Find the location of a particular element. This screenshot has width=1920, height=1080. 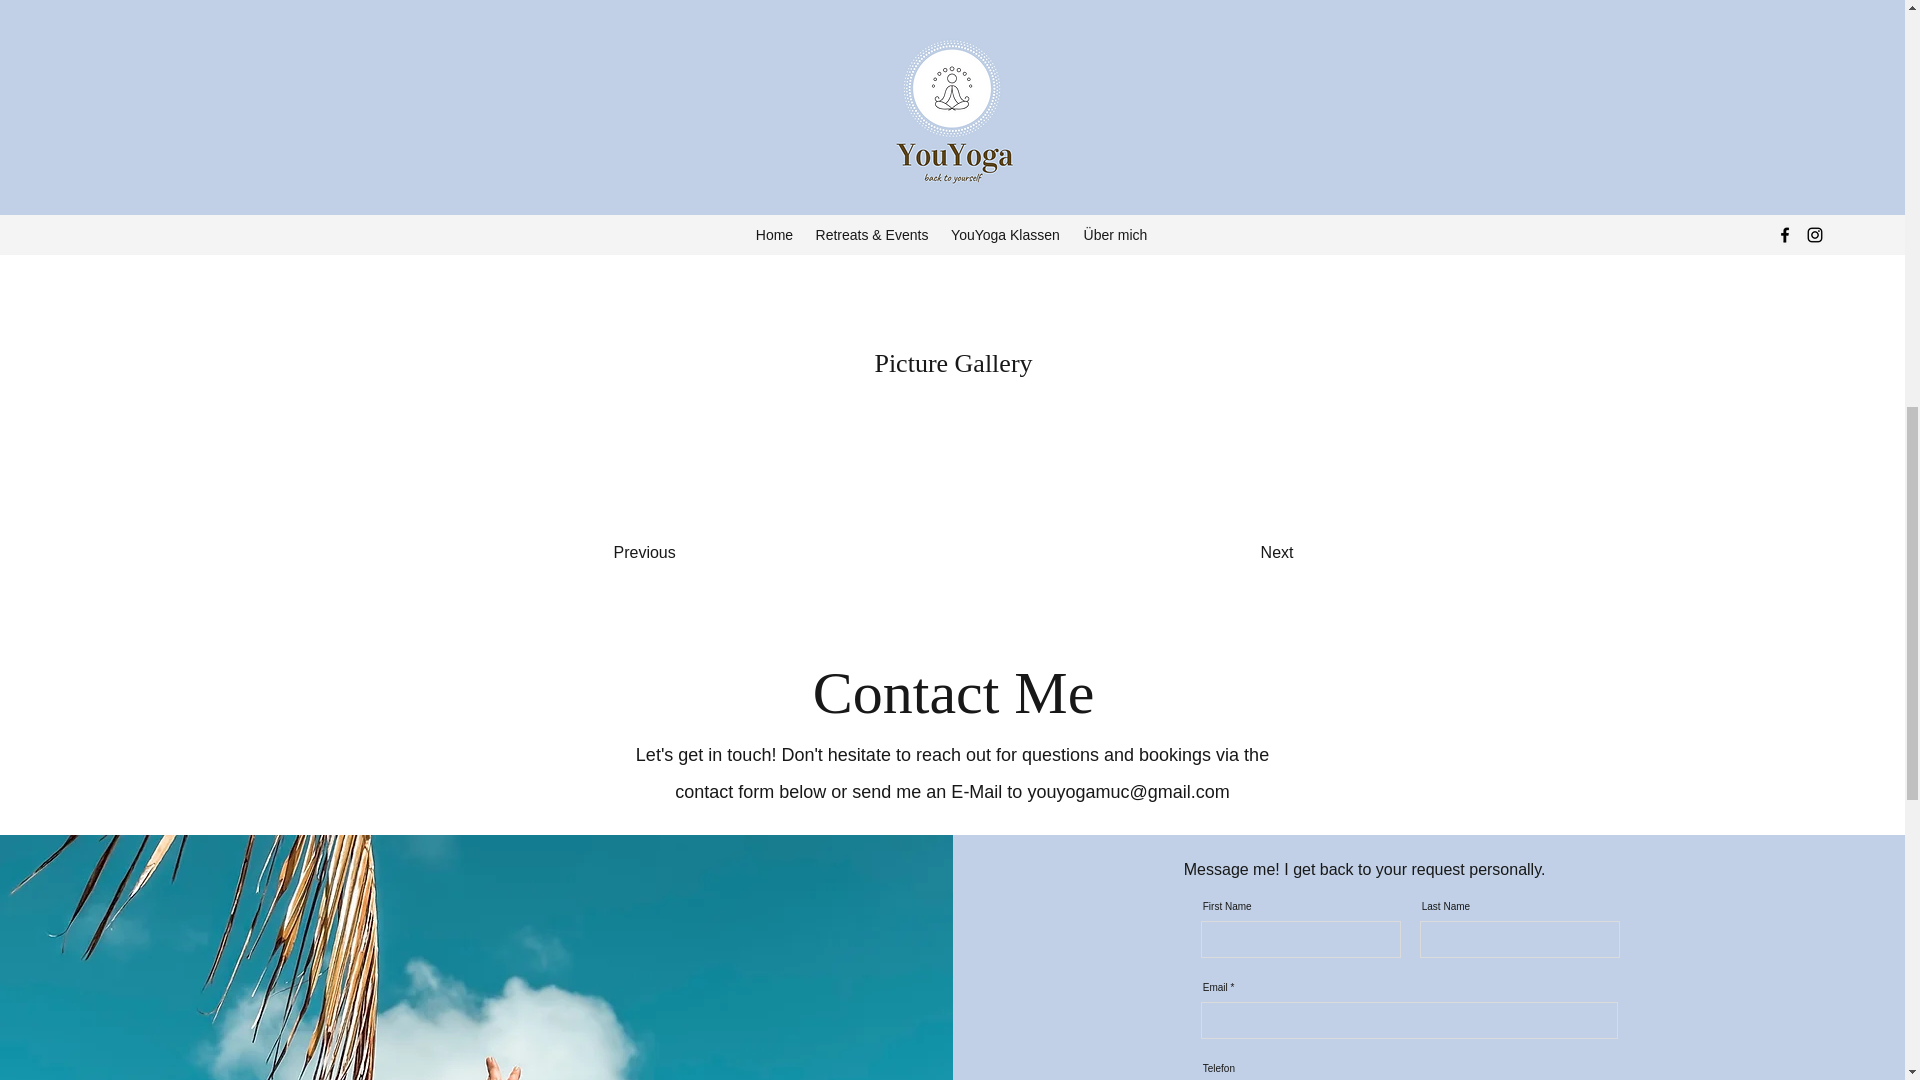

Next is located at coordinates (1224, 553).